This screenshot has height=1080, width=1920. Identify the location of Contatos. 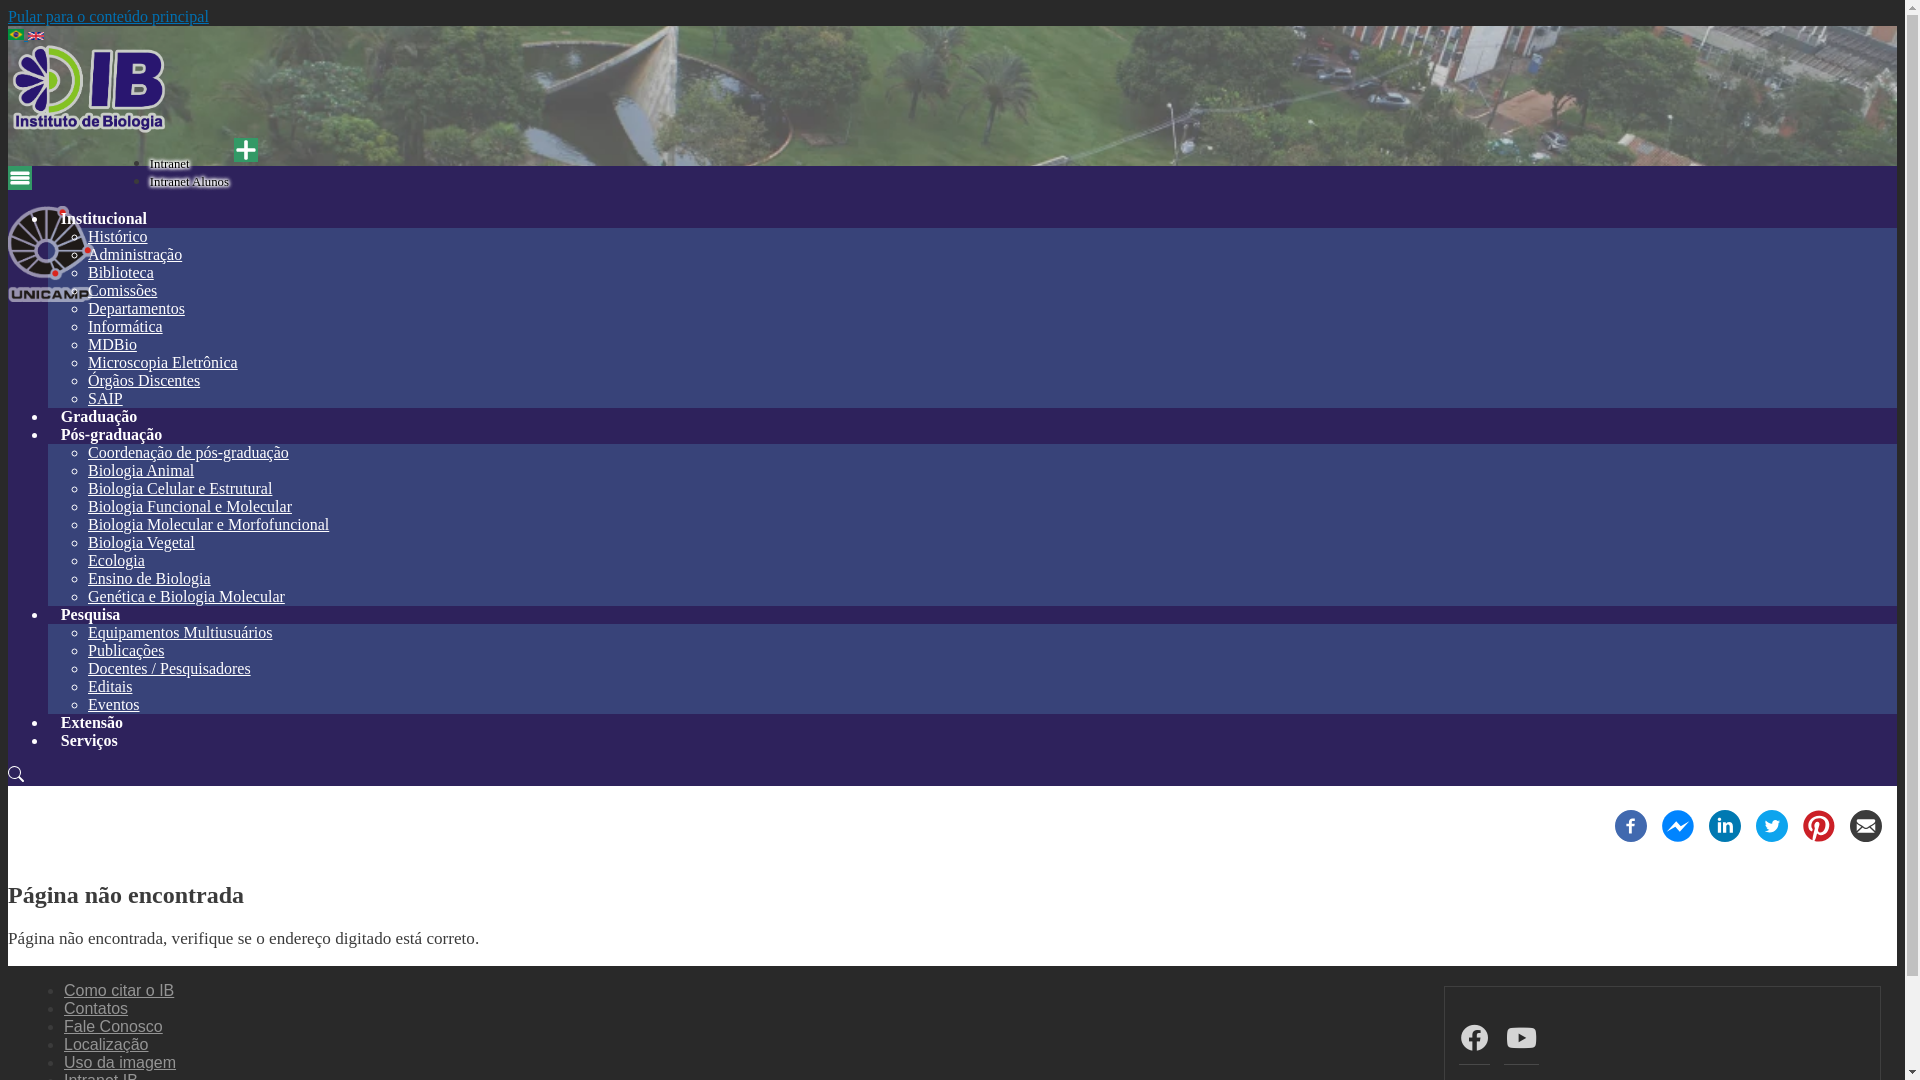
(96, 1008).